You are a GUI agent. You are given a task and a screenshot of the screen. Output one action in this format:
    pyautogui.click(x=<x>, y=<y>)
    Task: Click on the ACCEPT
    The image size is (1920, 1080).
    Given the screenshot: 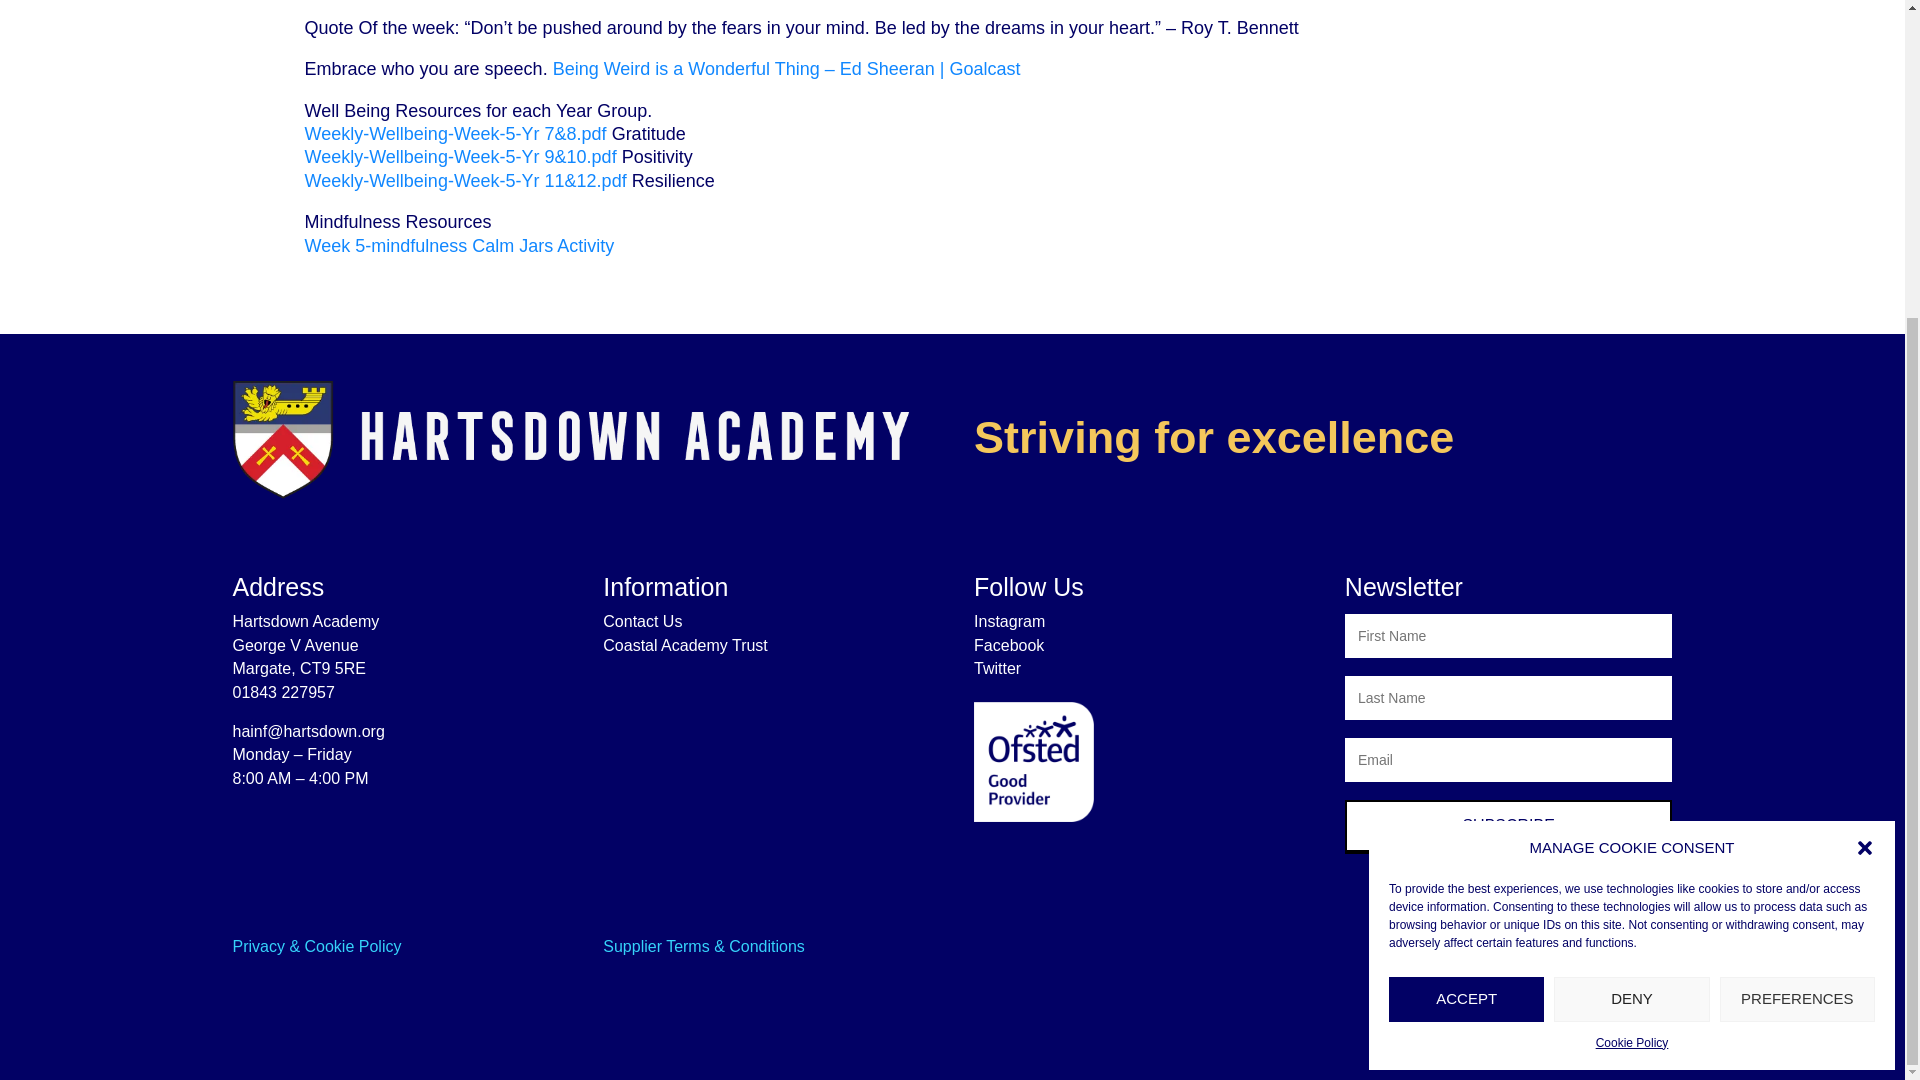 What is the action you would take?
    pyautogui.click(x=1466, y=560)
    